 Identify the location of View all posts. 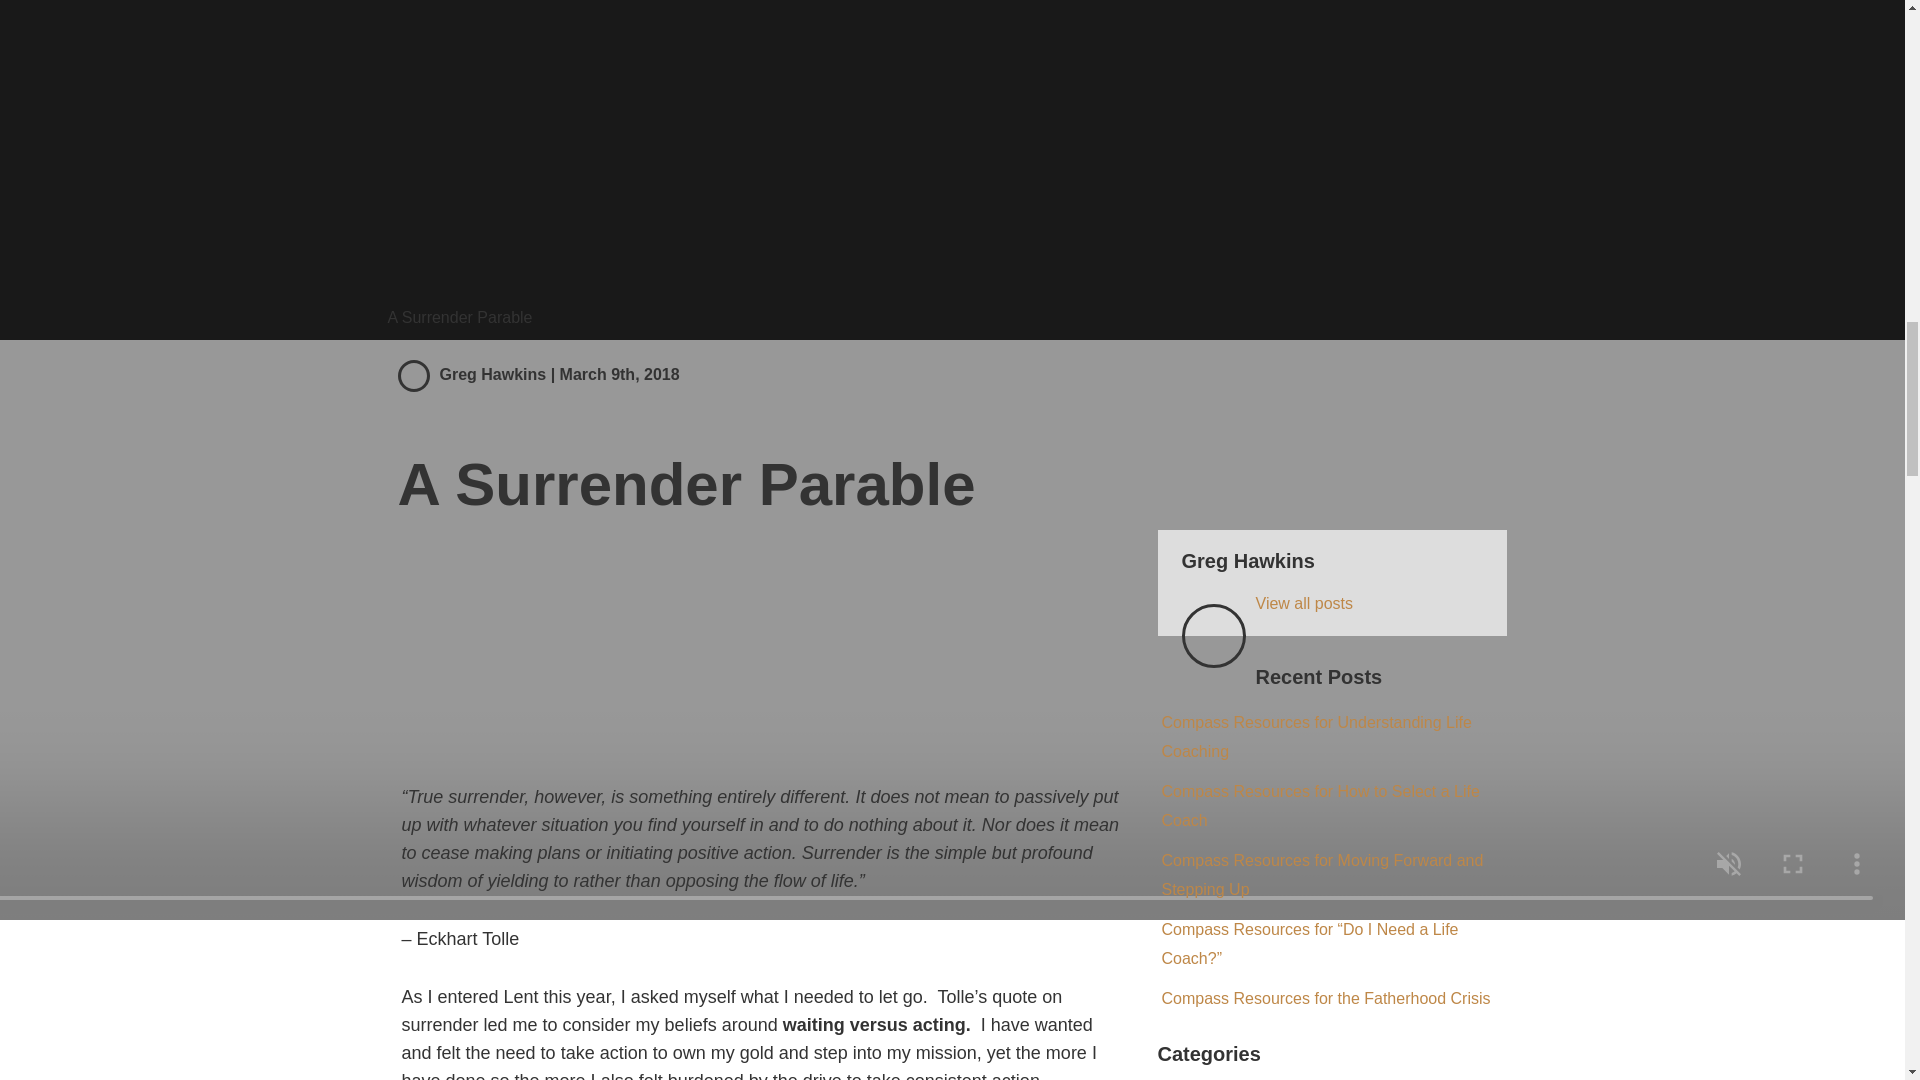
(1304, 604).